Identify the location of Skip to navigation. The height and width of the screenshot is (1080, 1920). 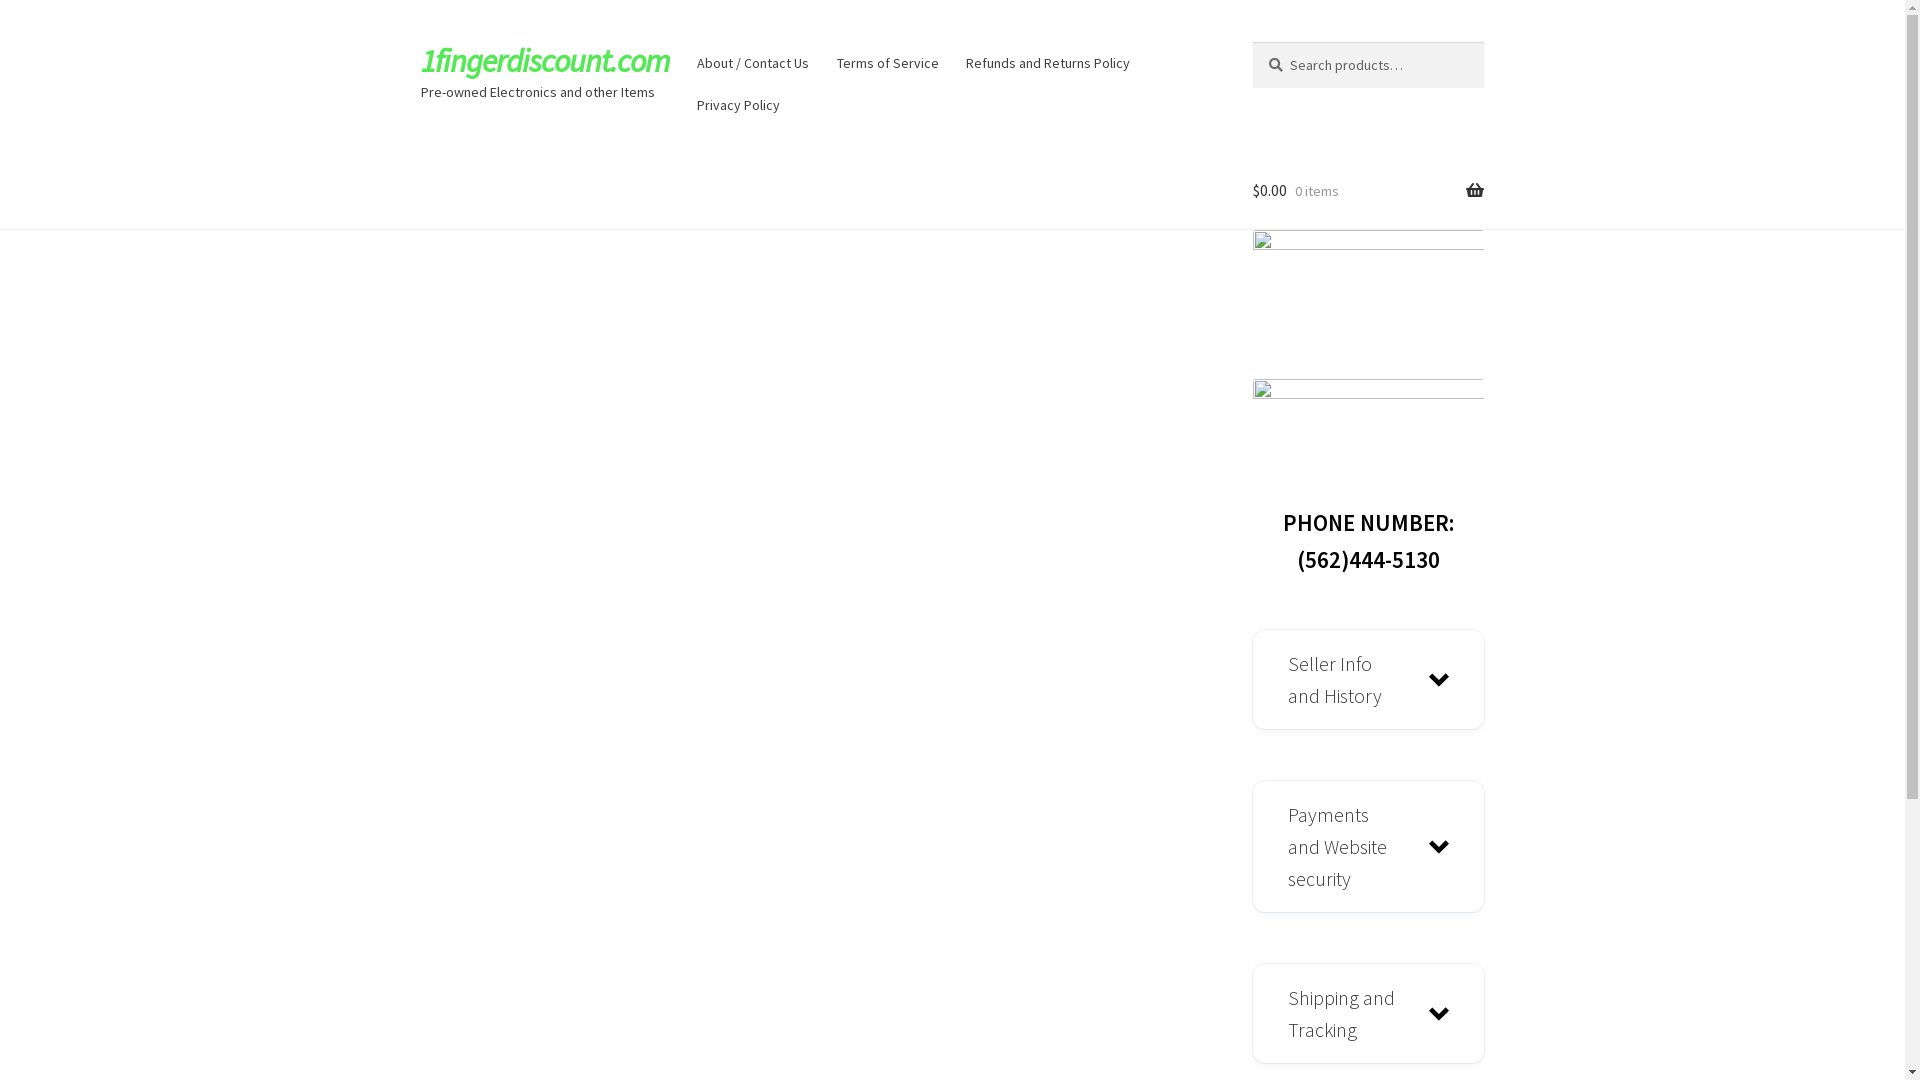
(420, 42).